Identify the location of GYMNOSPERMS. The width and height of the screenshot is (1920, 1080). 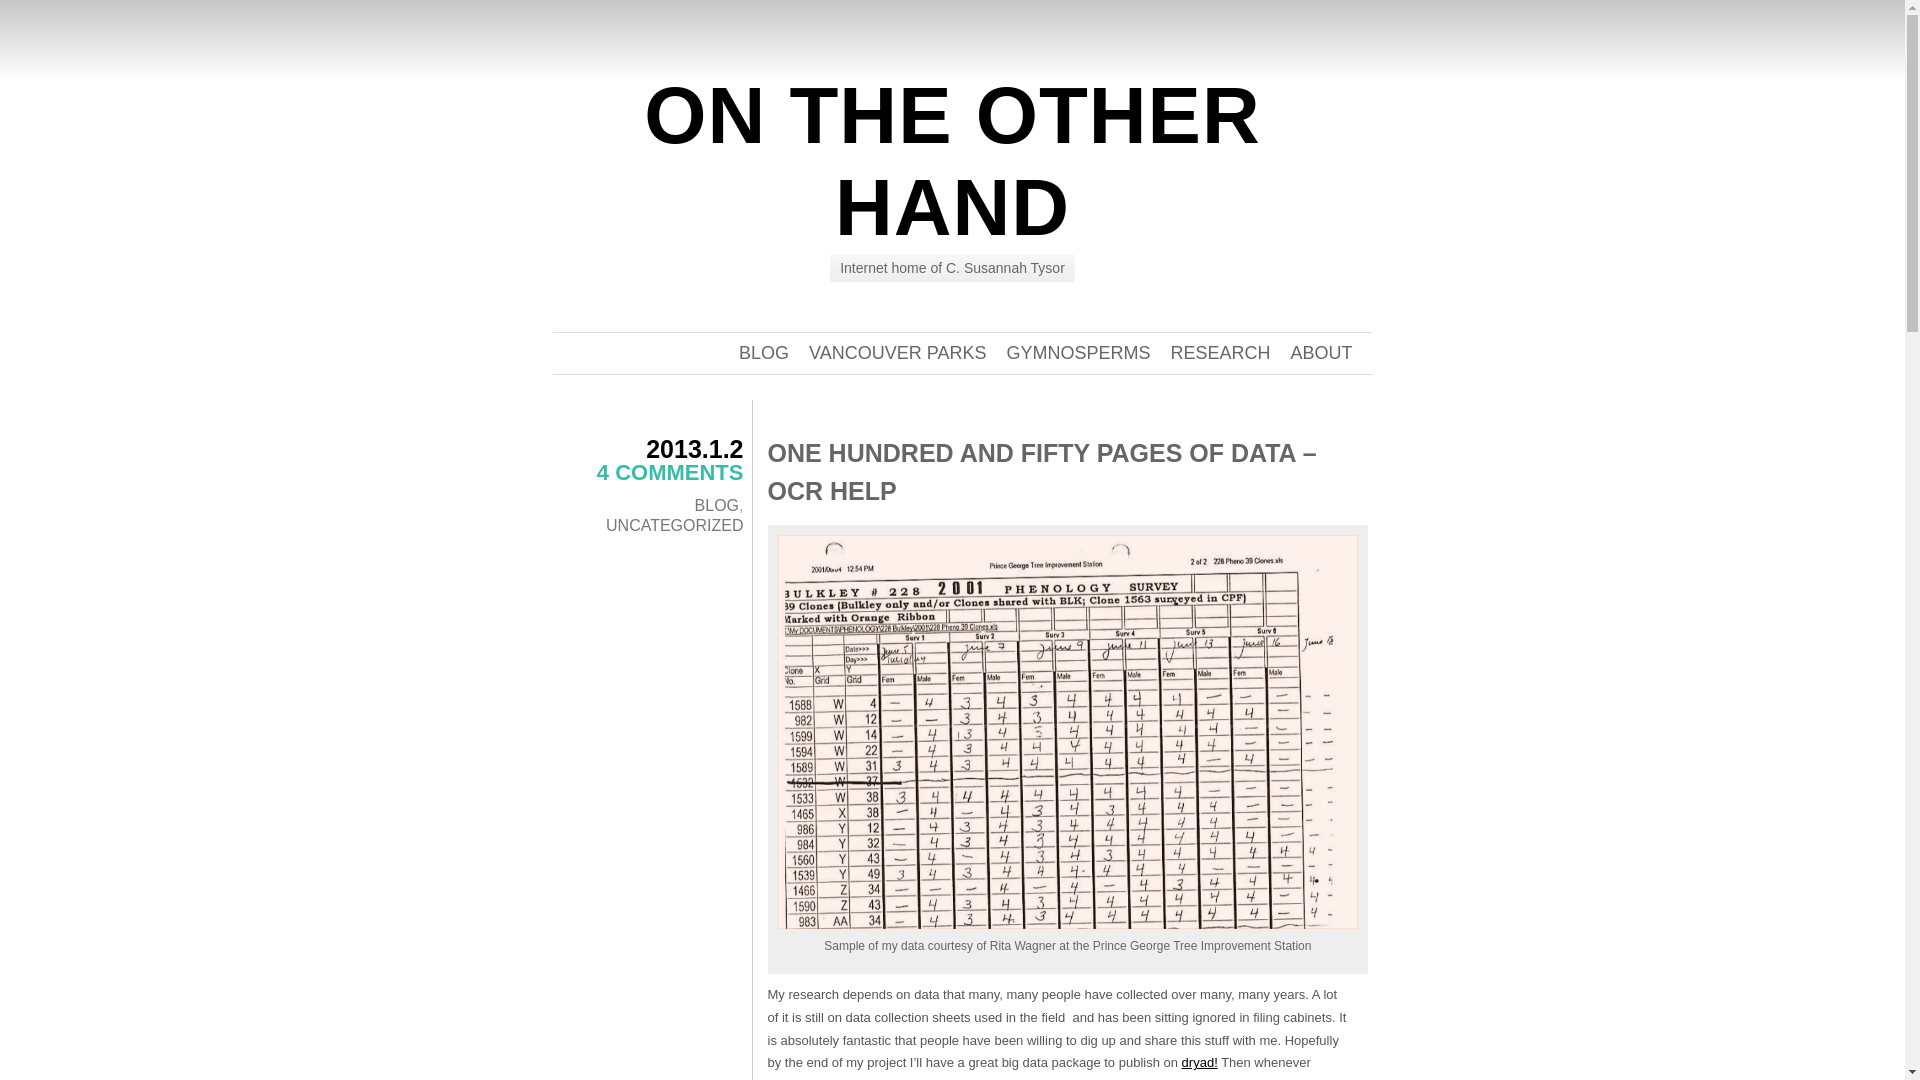
(1078, 352).